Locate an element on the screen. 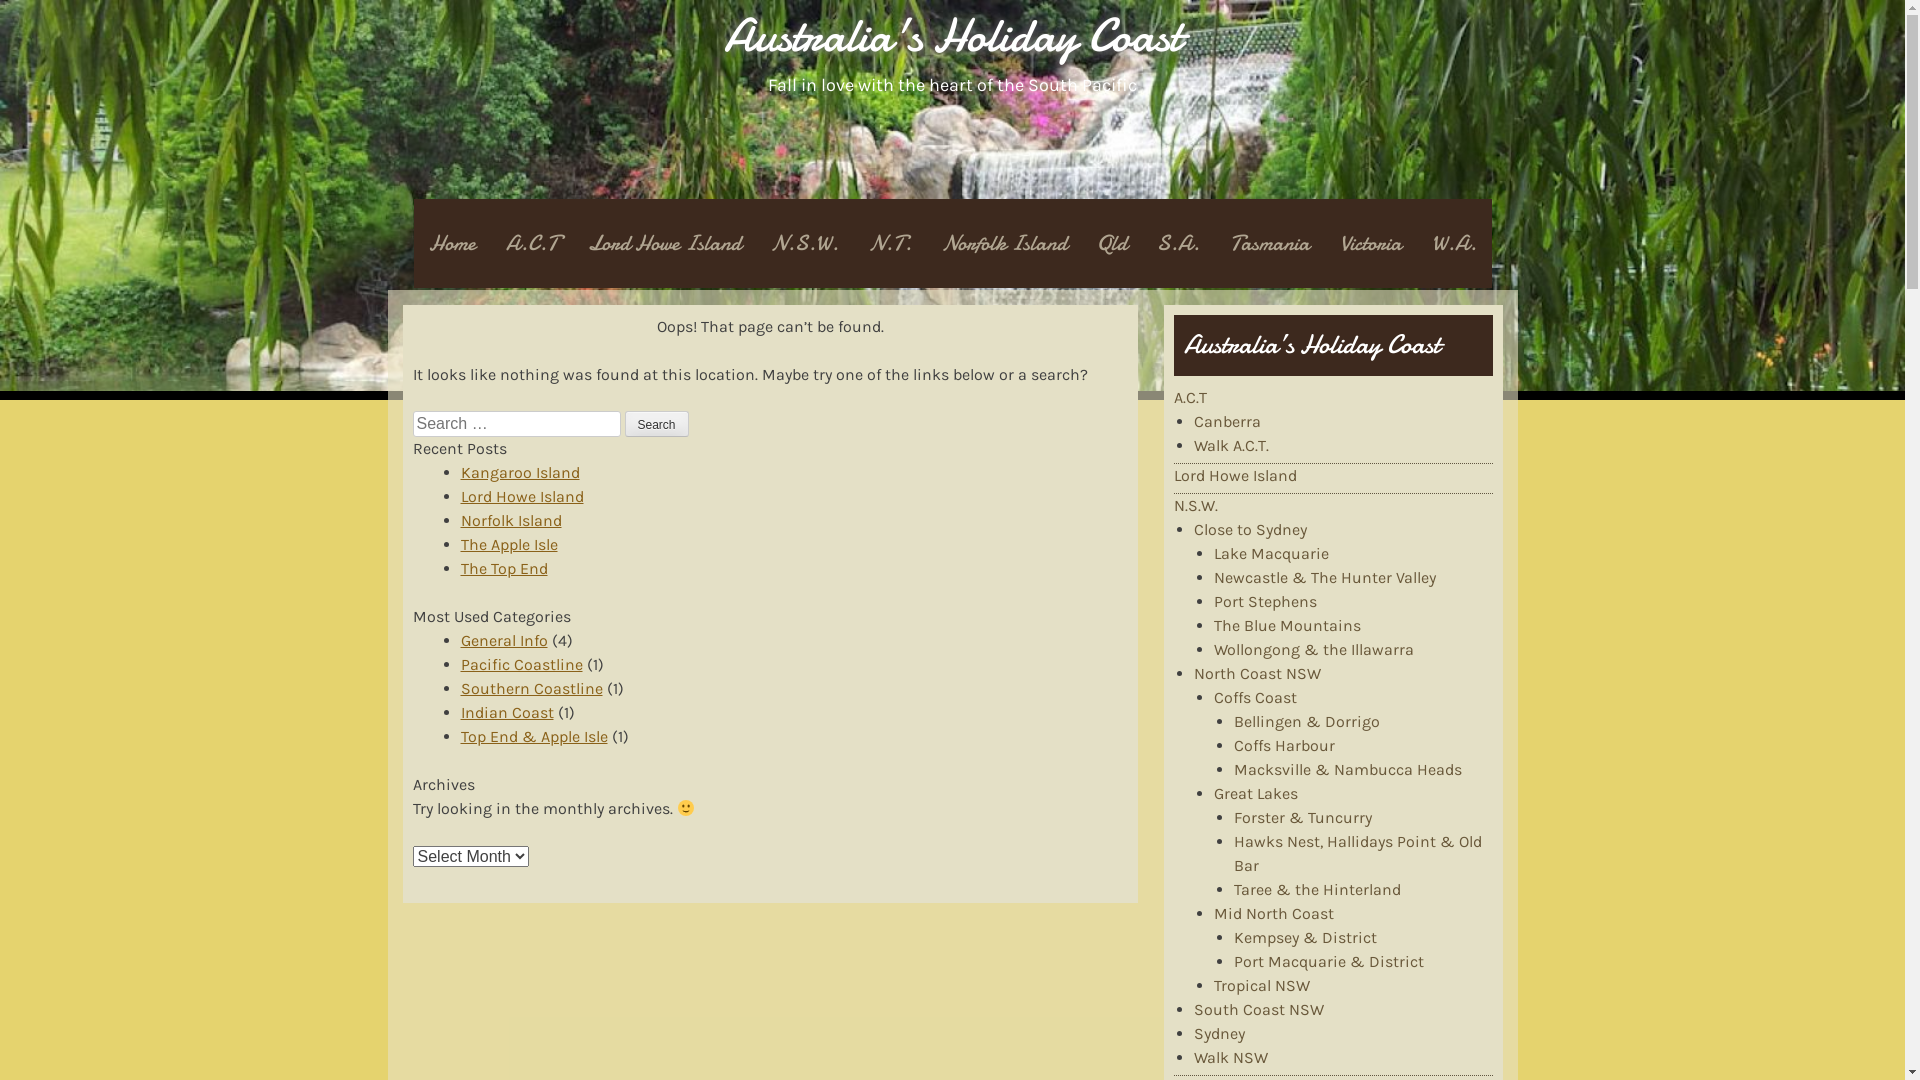 The width and height of the screenshot is (1920, 1080). Coffs Harbour is located at coordinates (1284, 746).